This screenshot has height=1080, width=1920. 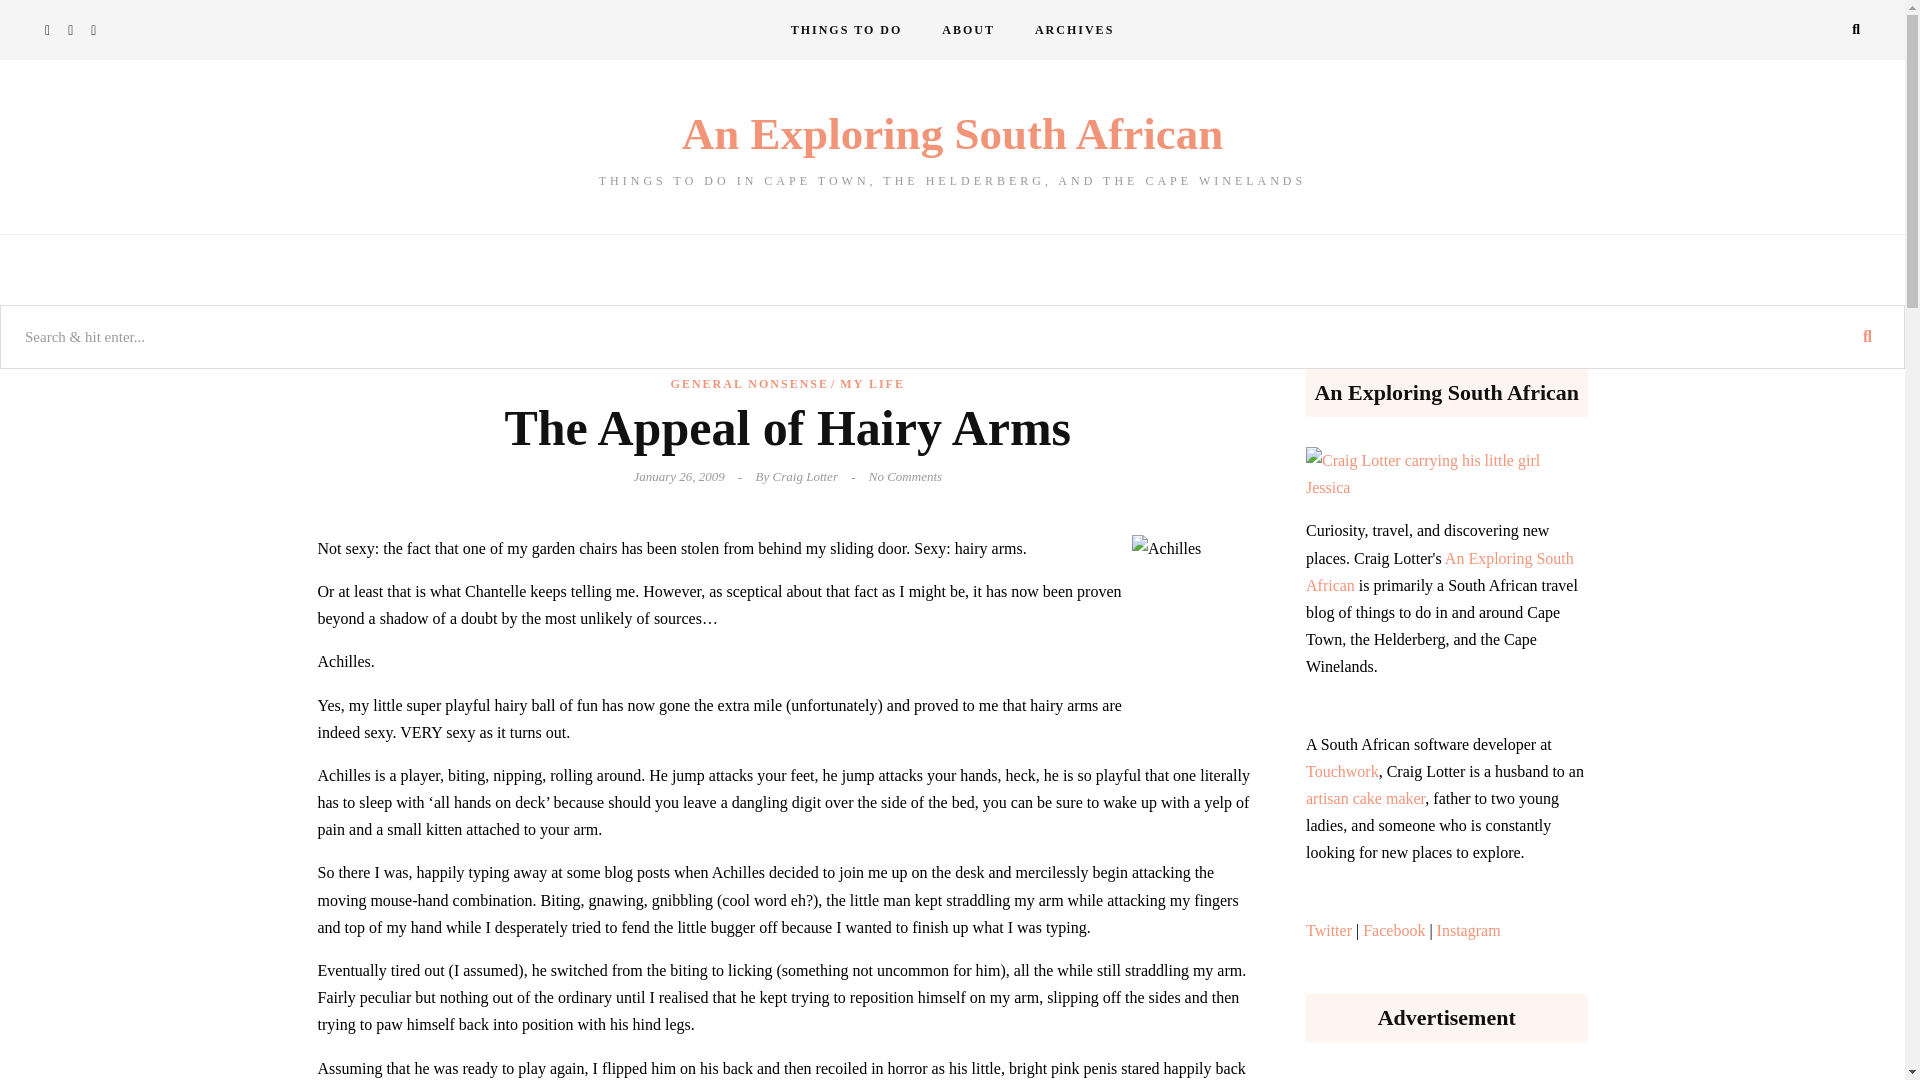 What do you see at coordinates (847, 30) in the screenshot?
I see `THINGS TO DO` at bounding box center [847, 30].